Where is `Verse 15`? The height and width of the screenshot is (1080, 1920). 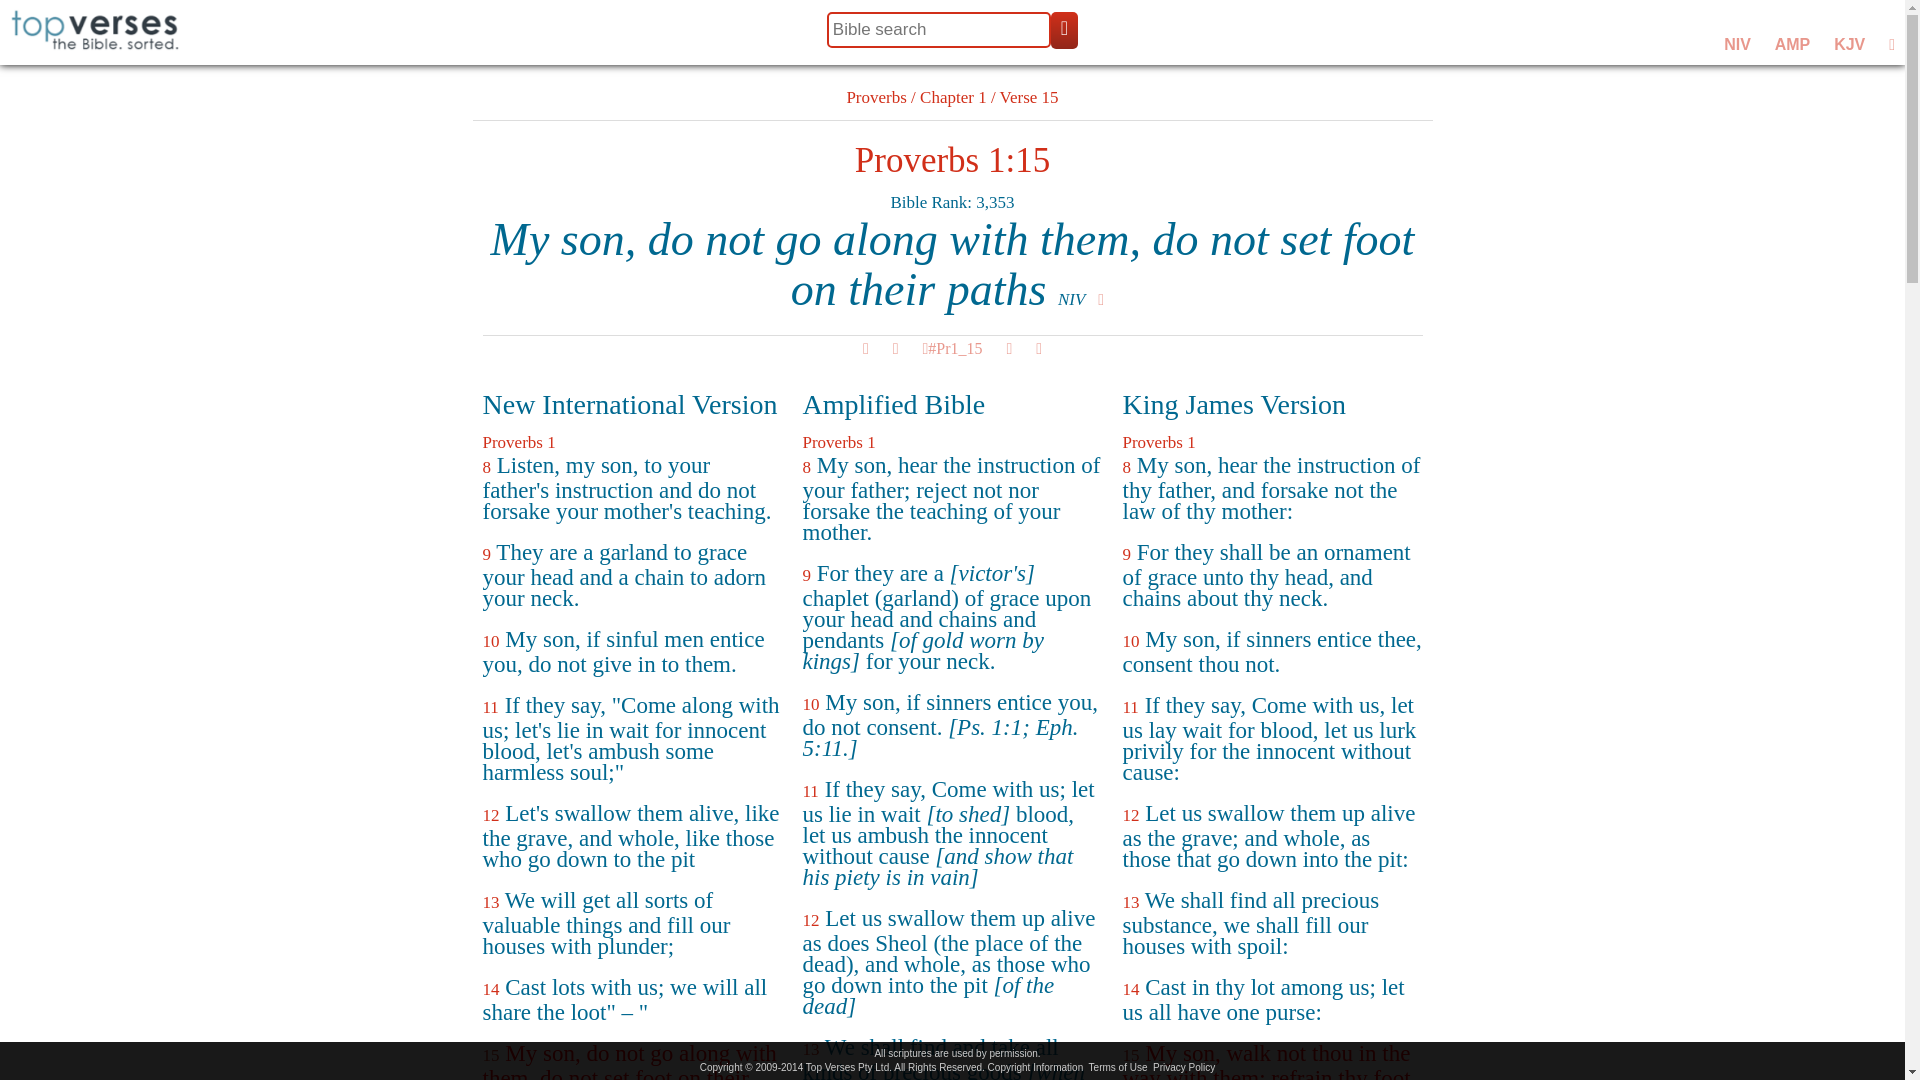
Verse 15 is located at coordinates (1030, 96).